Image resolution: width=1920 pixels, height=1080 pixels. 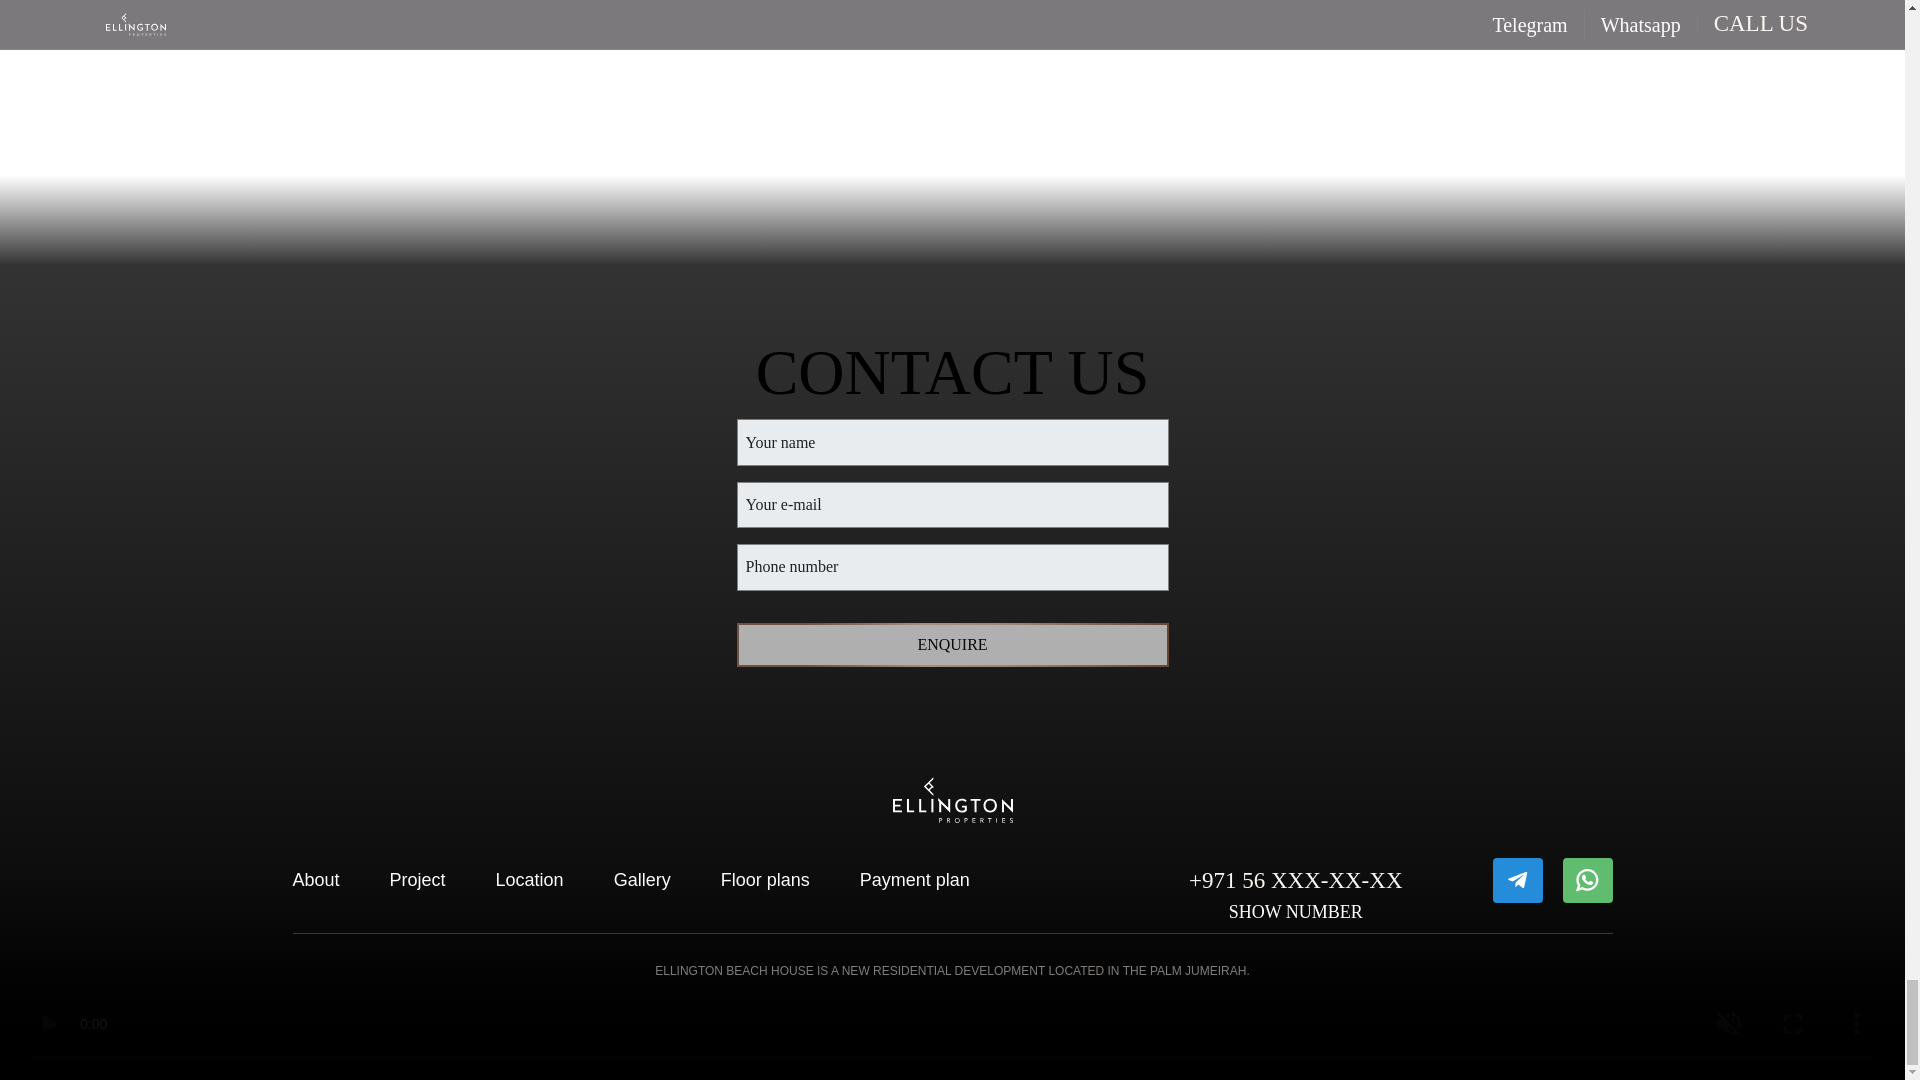 What do you see at coordinates (914, 880) in the screenshot?
I see `Payment plan` at bounding box center [914, 880].